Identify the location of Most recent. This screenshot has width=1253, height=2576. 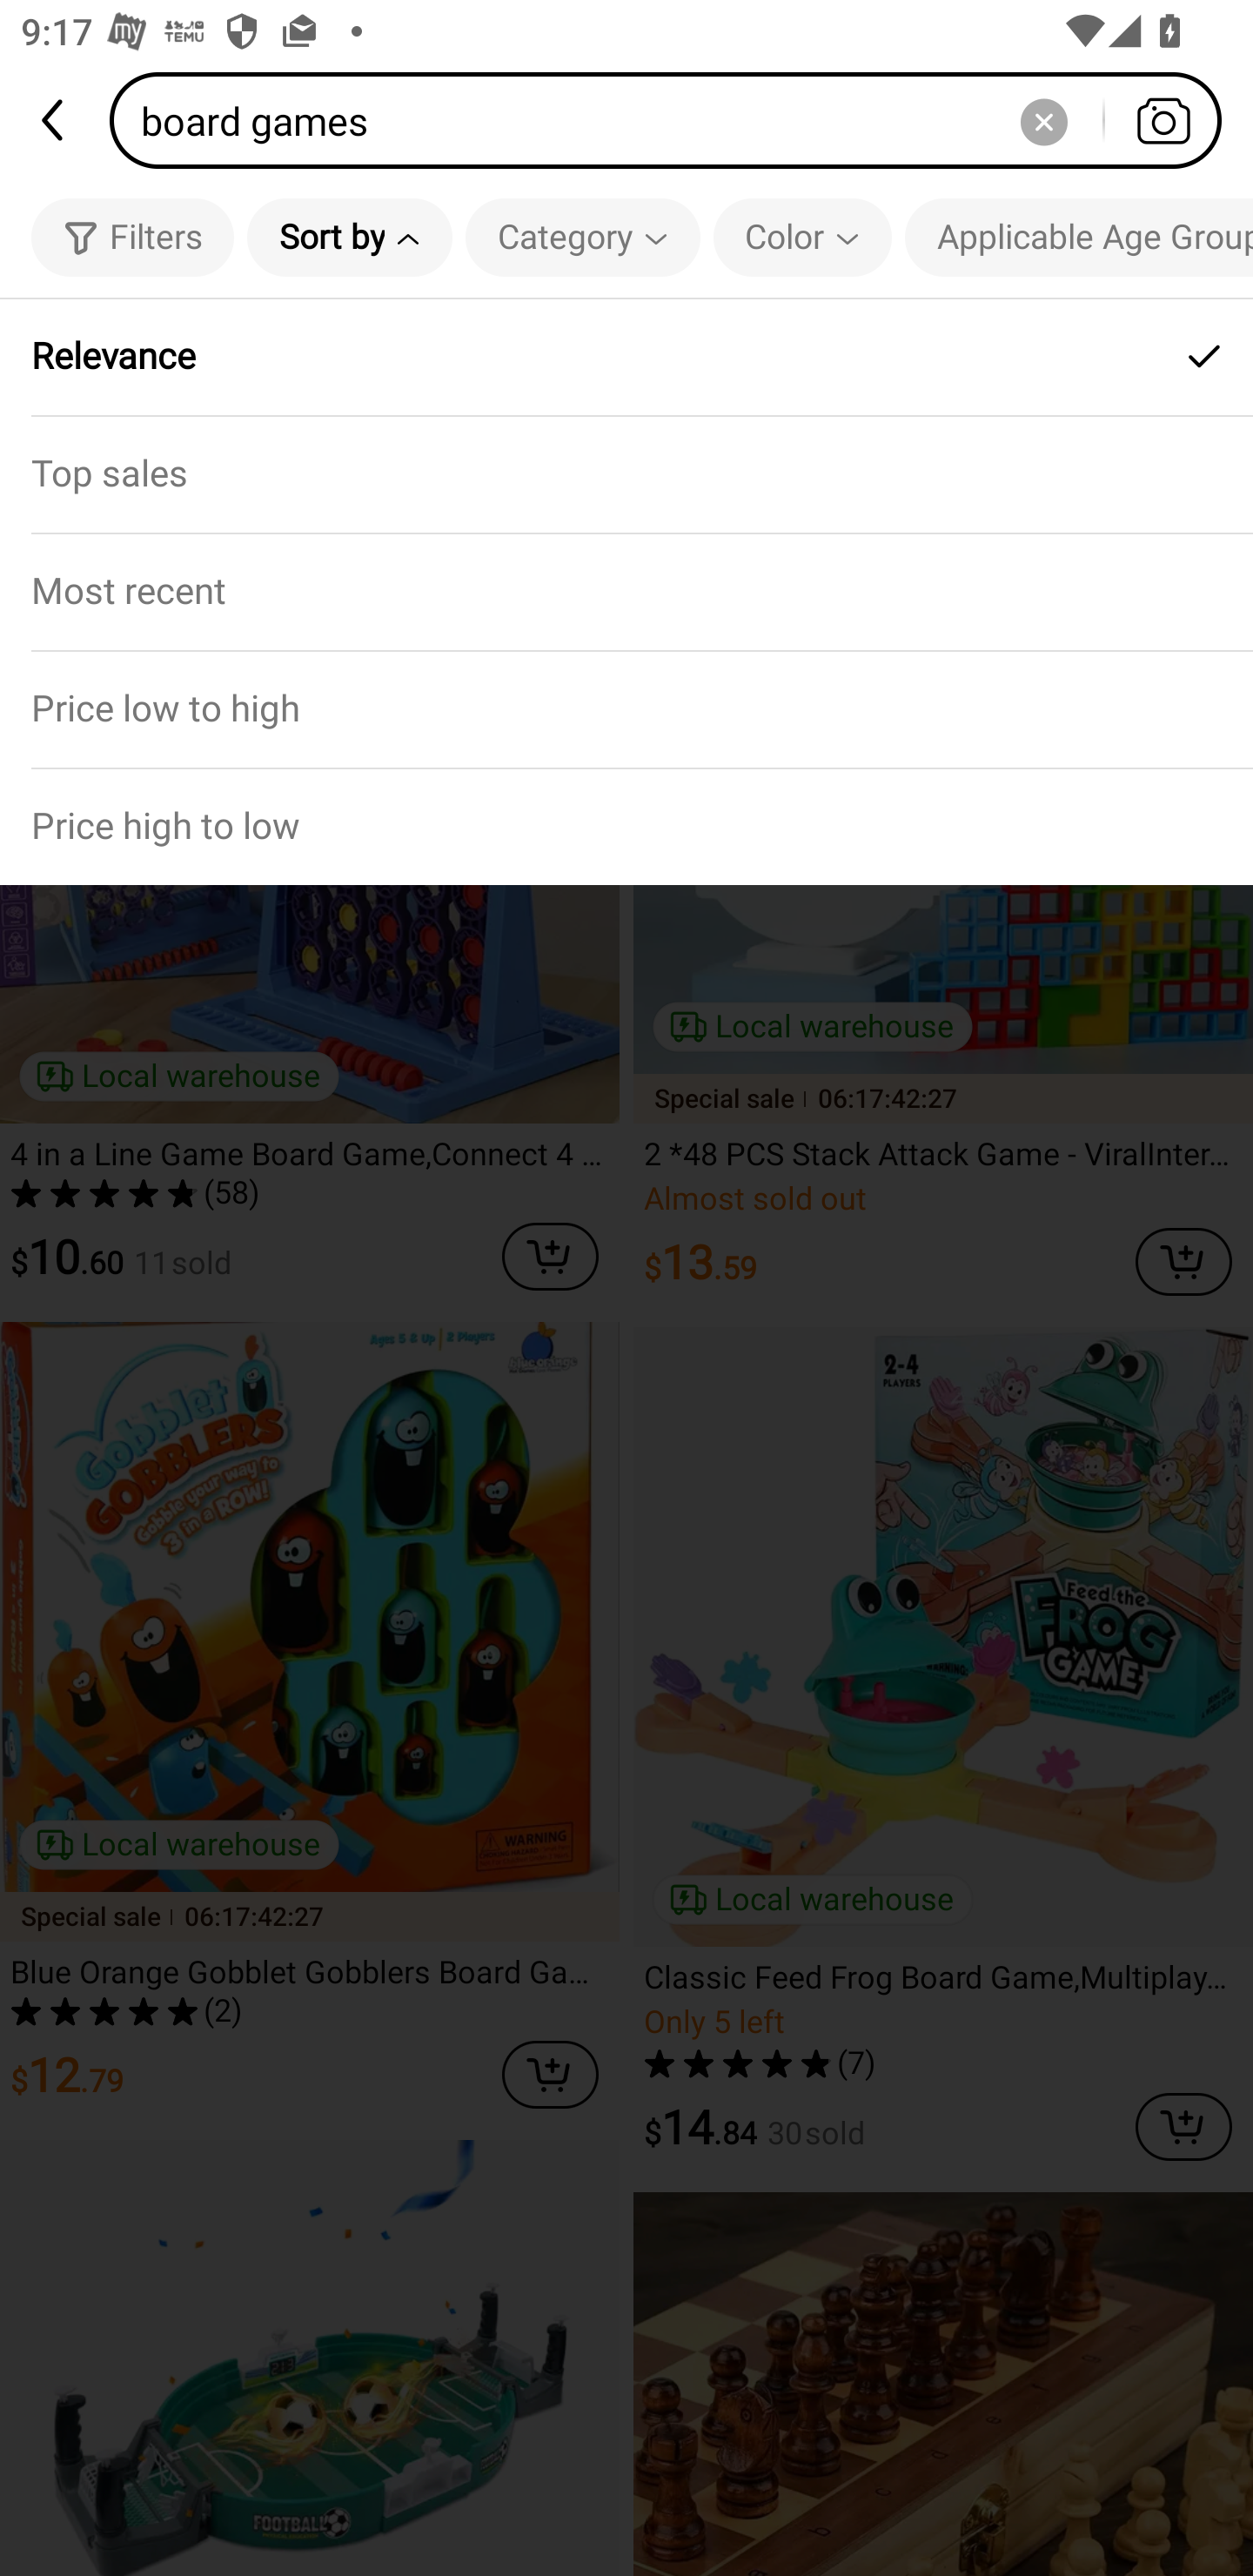
(626, 590).